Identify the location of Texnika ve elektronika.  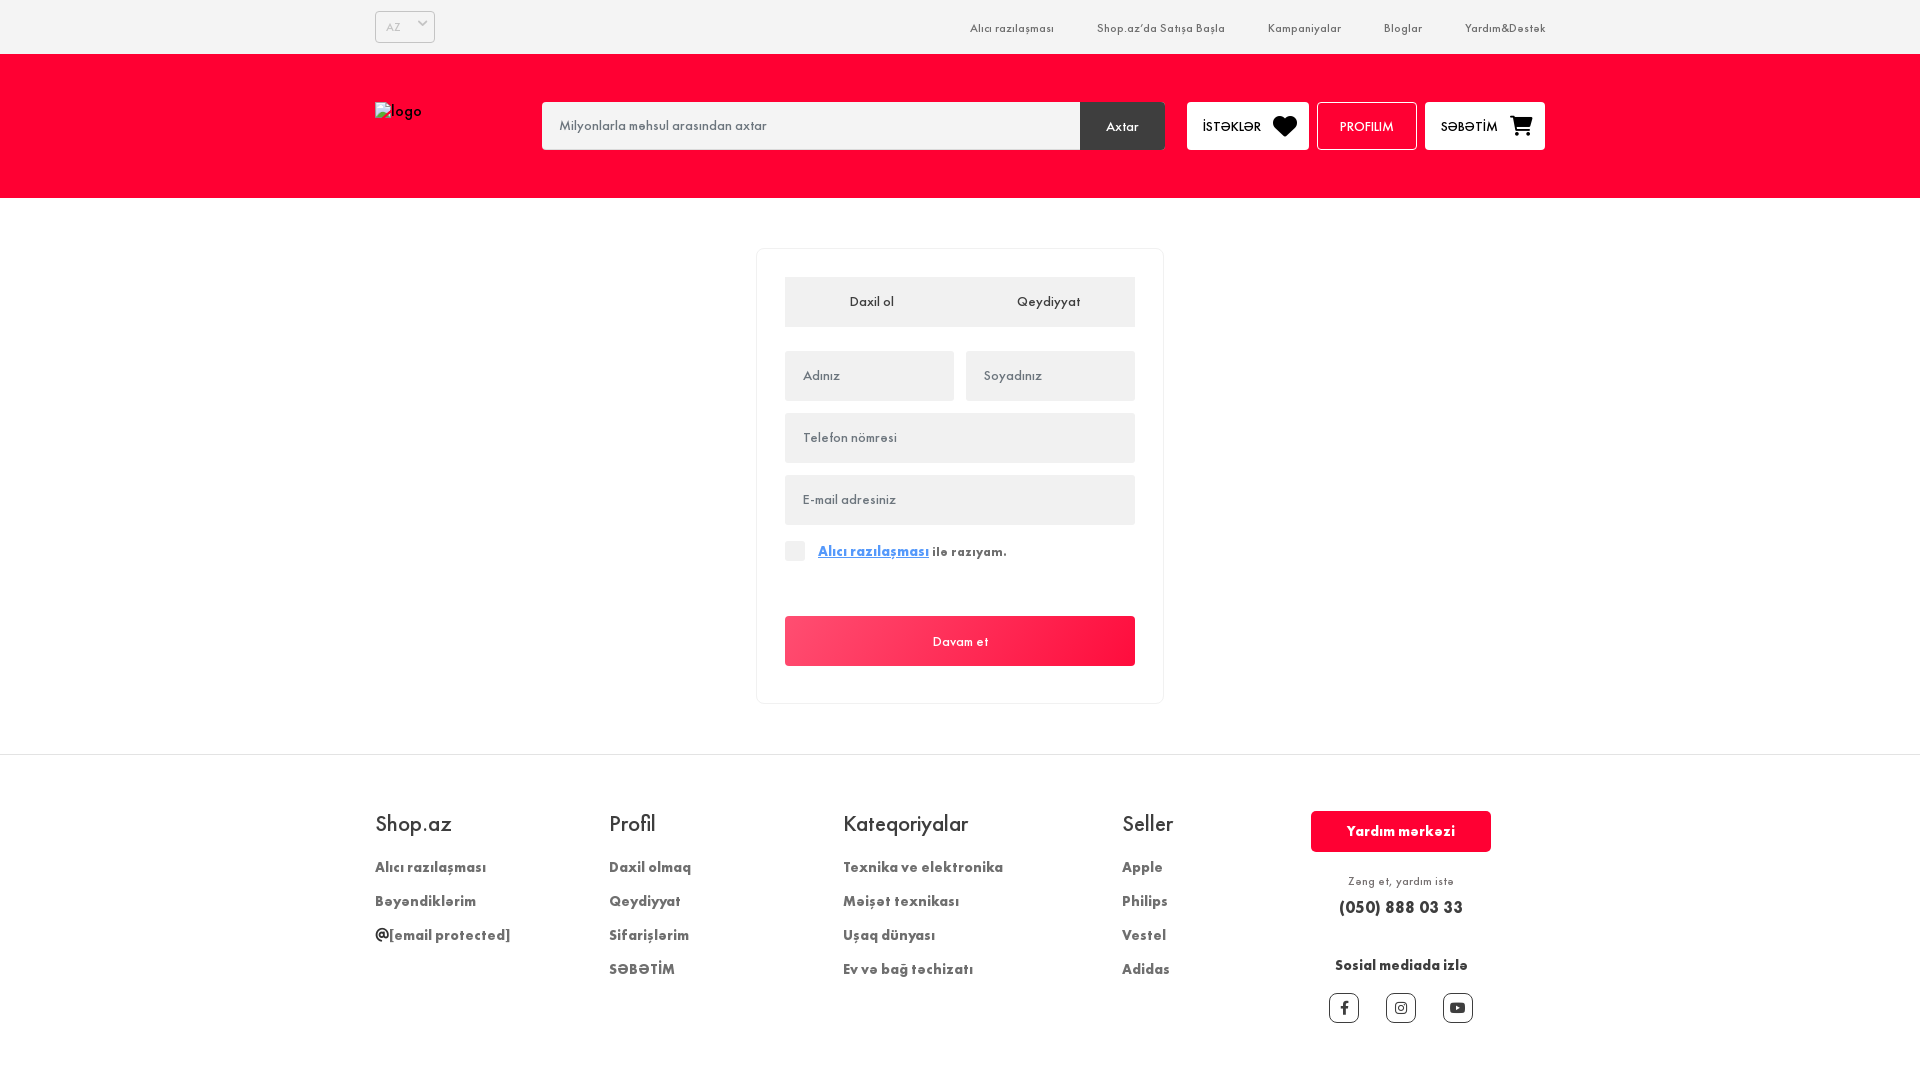
(922, 867).